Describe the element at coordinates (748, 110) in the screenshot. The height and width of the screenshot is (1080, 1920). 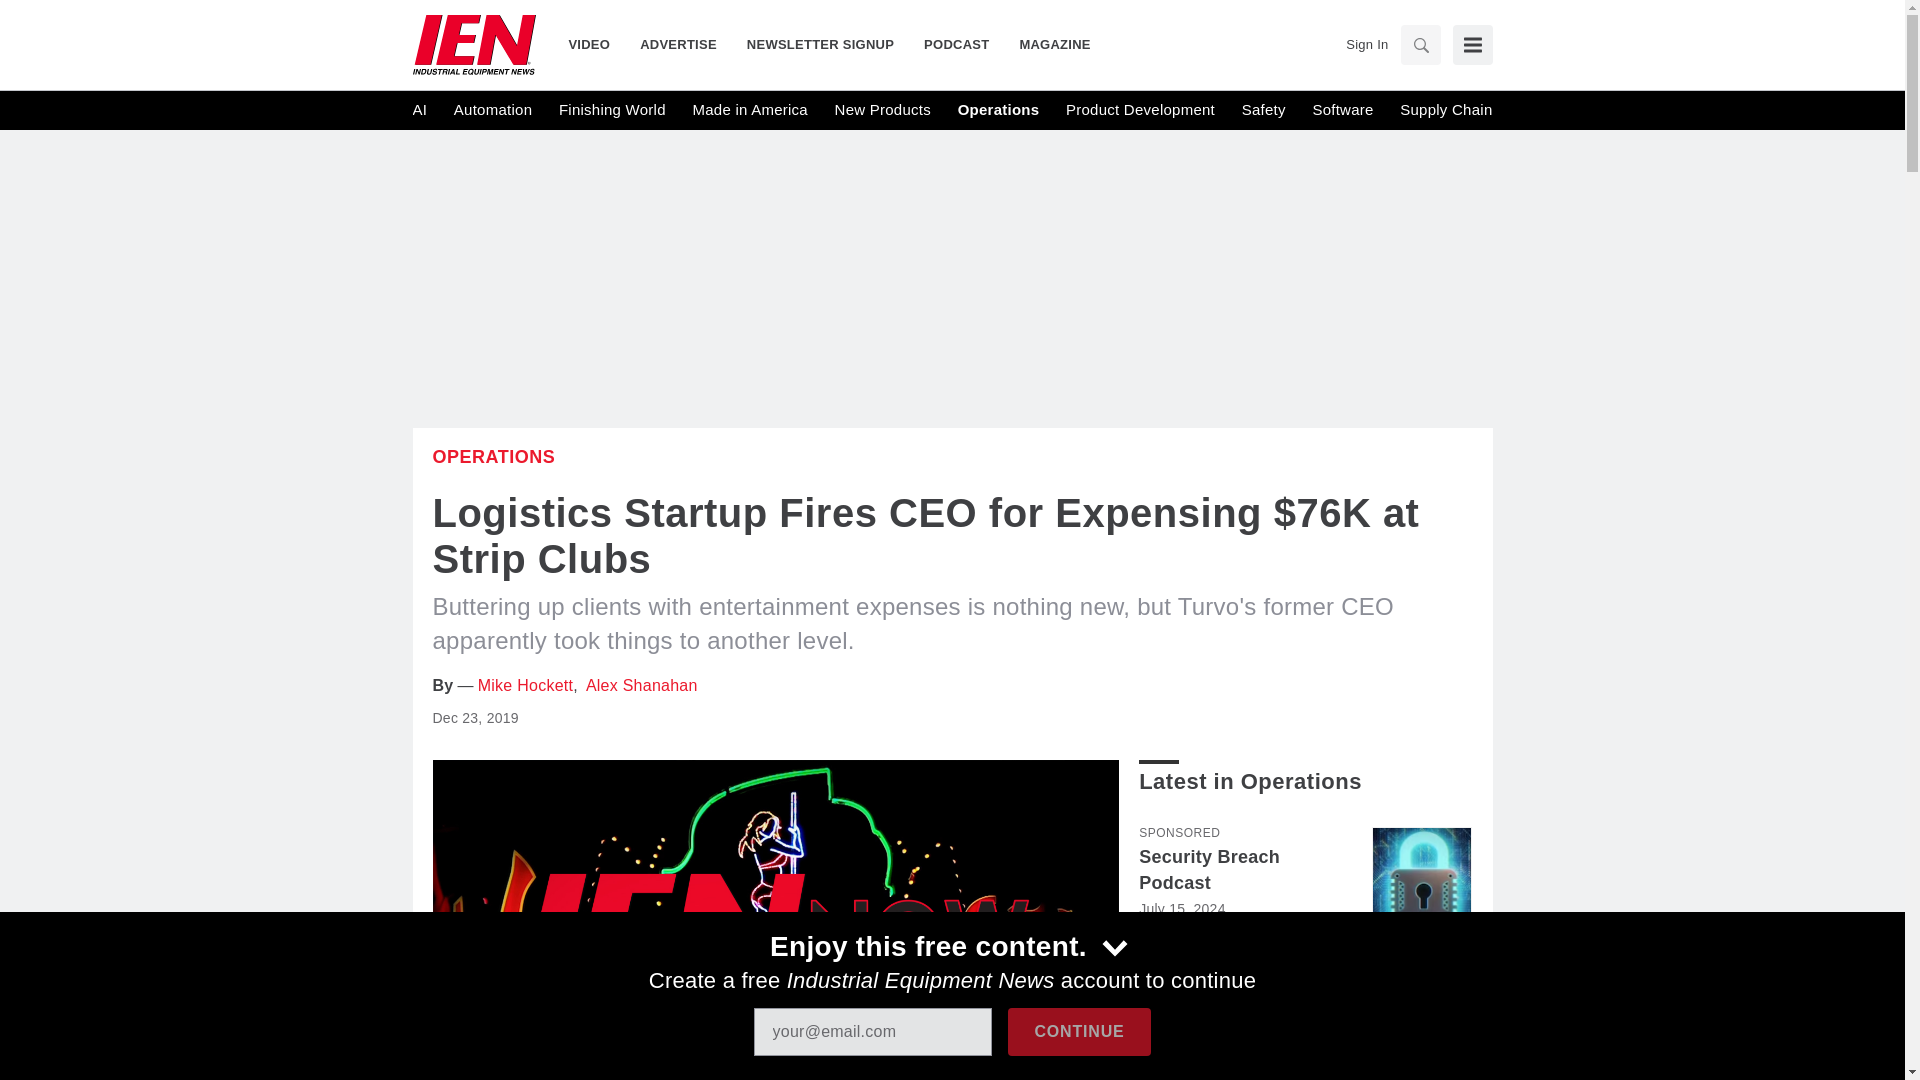
I see `Made in America` at that location.